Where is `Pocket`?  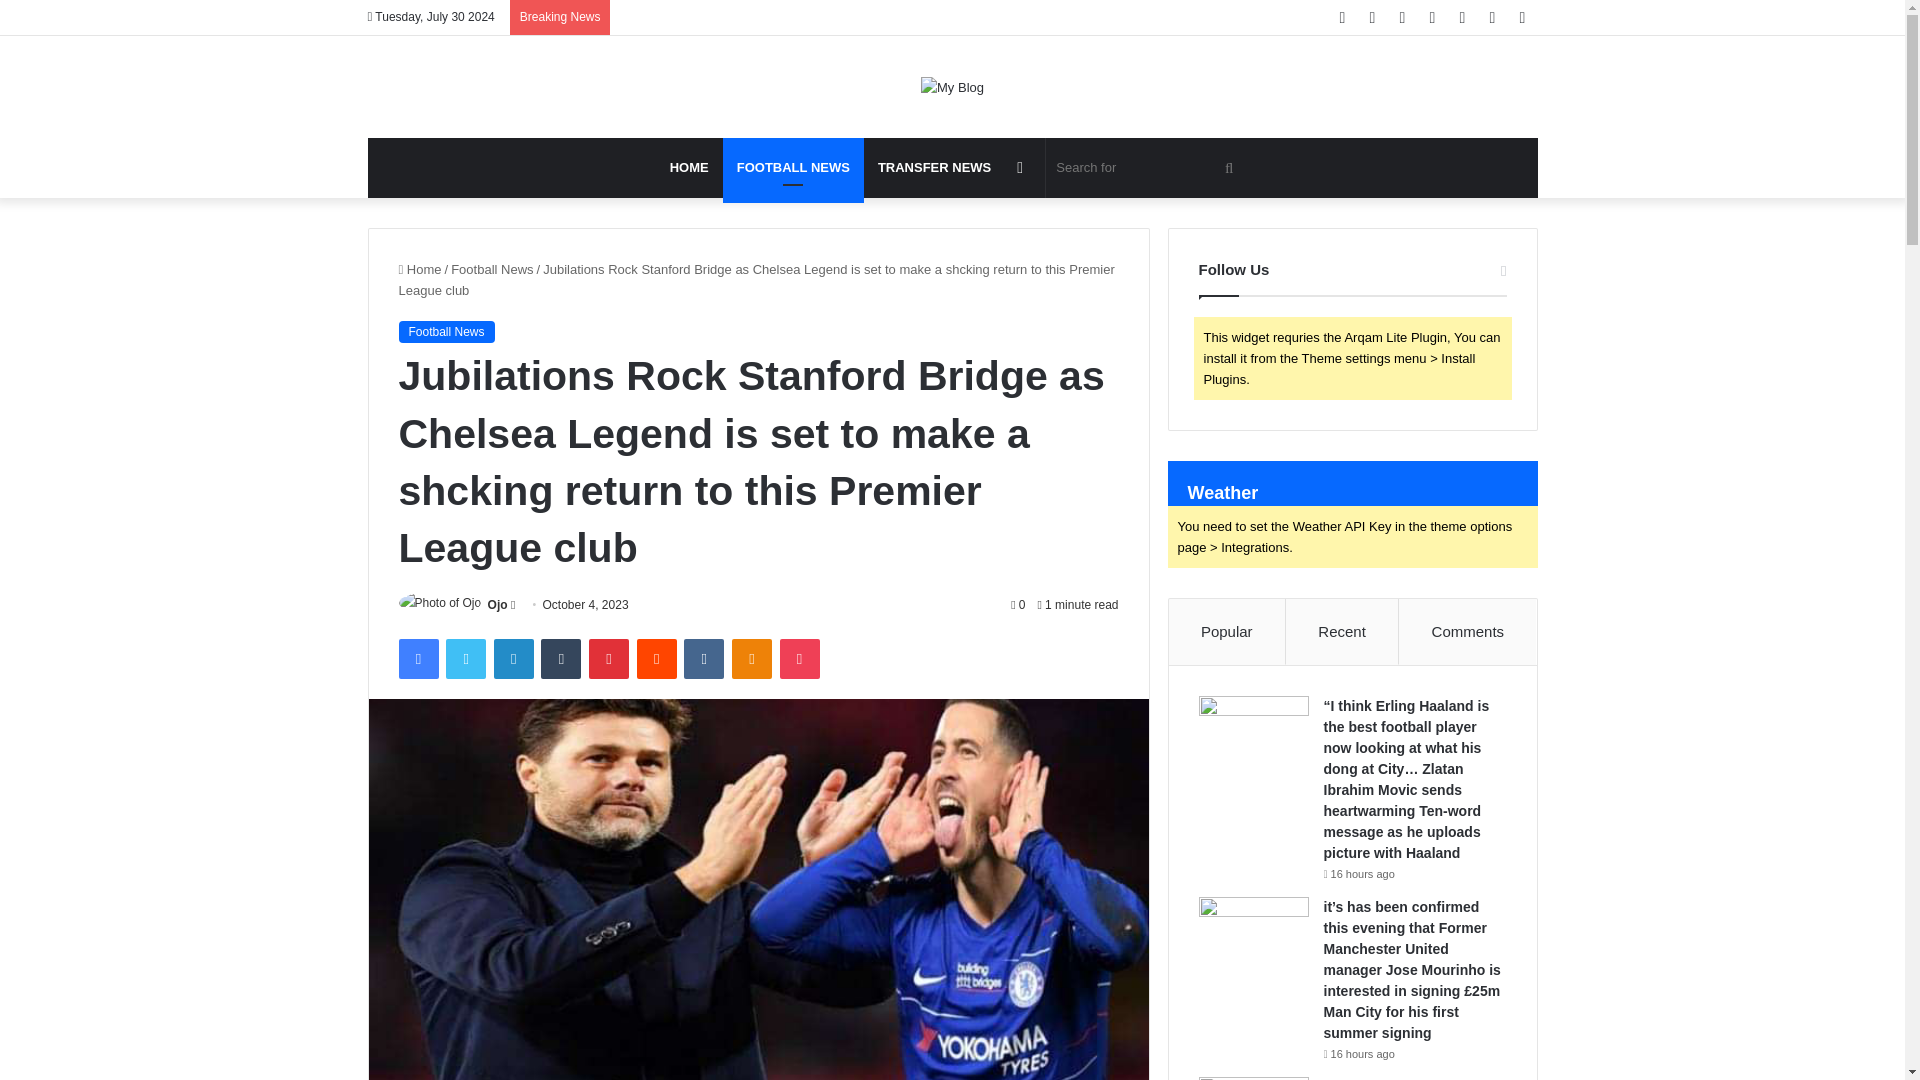
Pocket is located at coordinates (799, 659).